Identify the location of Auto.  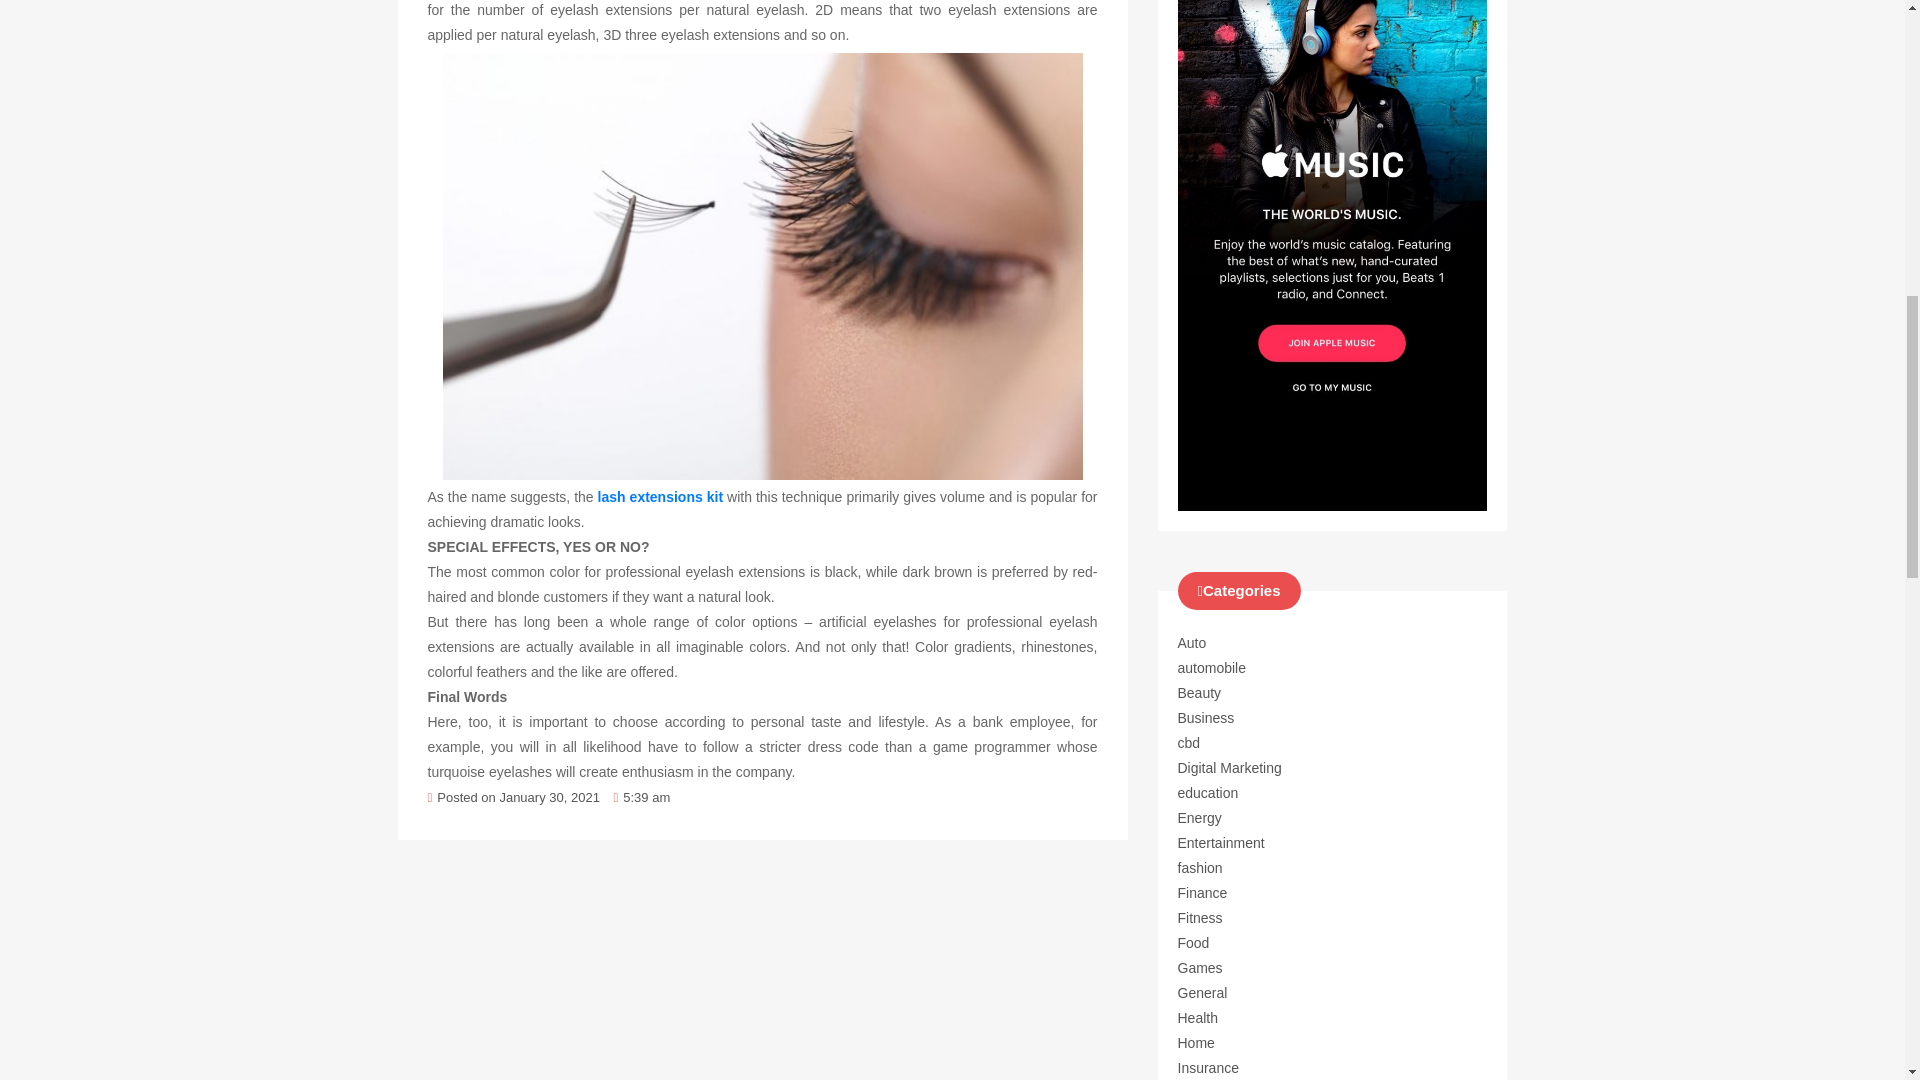
(1192, 643).